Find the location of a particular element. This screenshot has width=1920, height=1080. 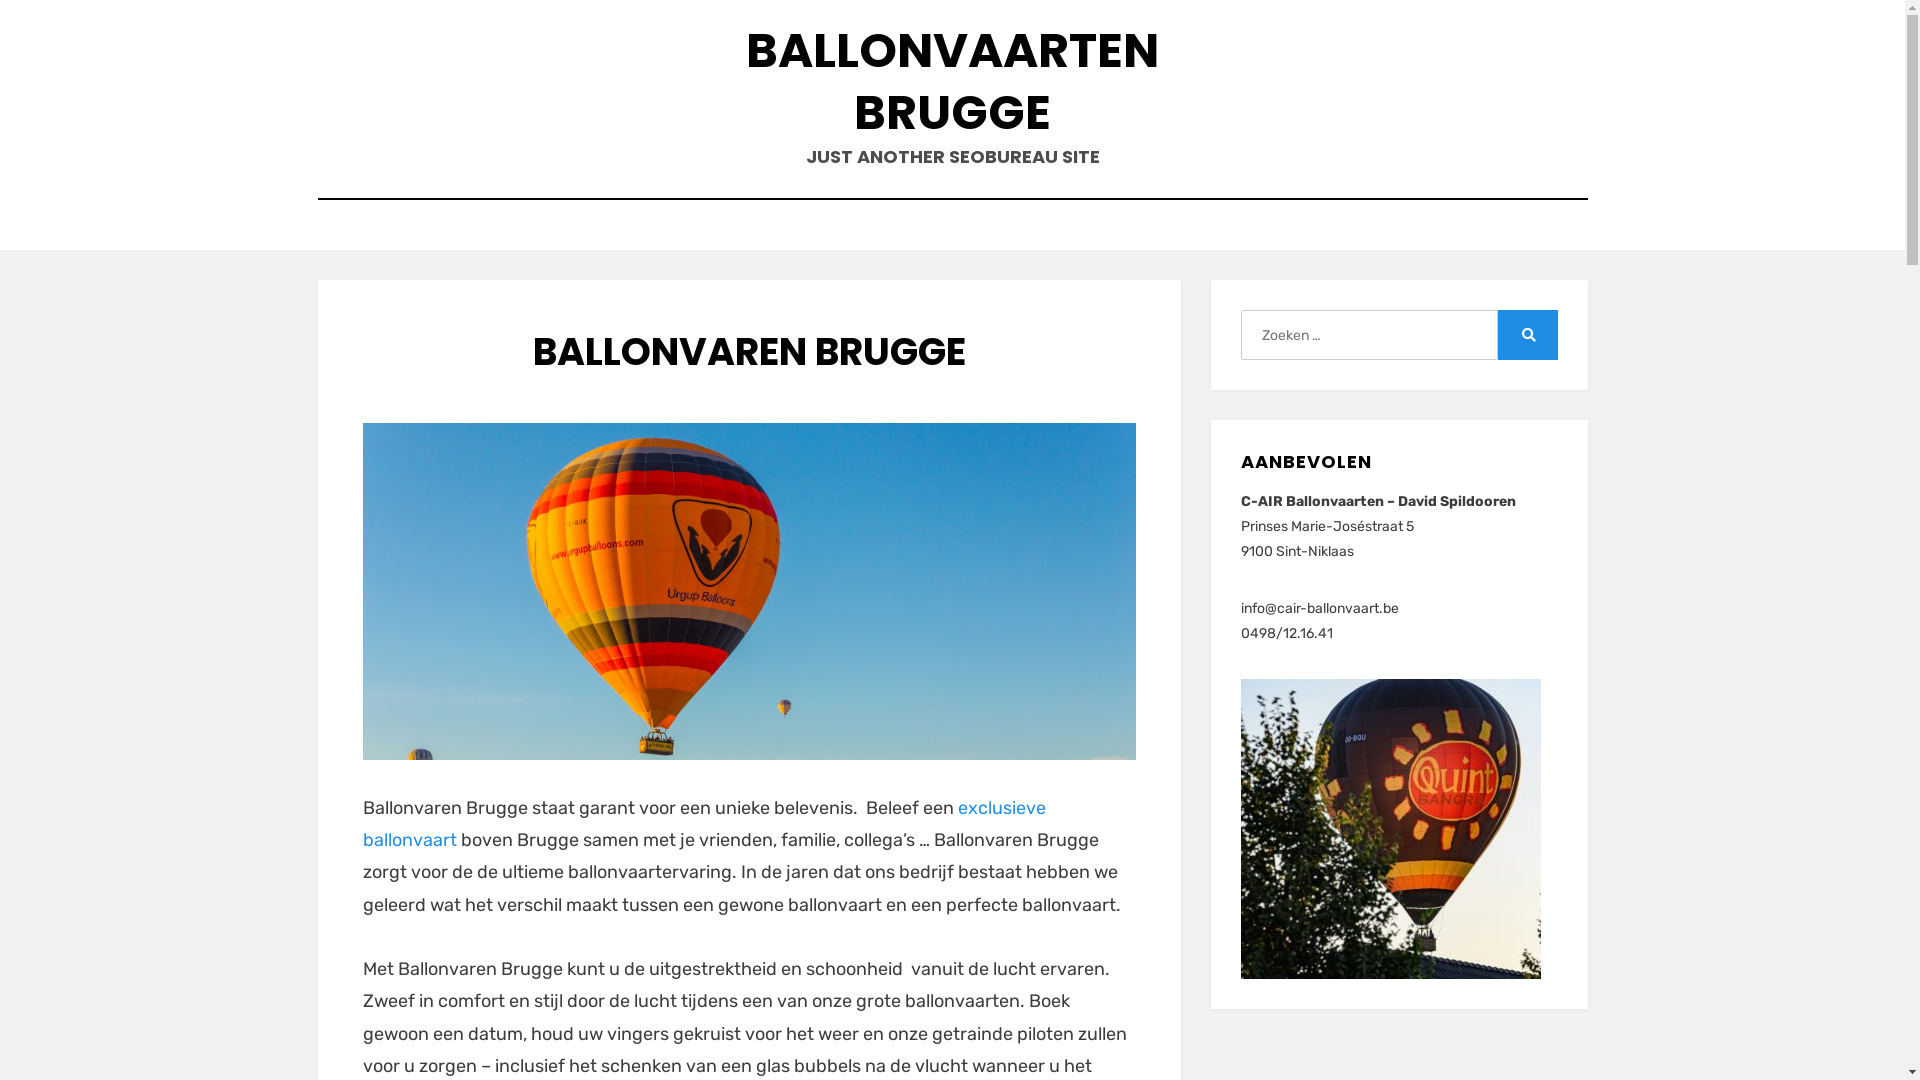

0498/12.16.41 is located at coordinates (1287, 634).